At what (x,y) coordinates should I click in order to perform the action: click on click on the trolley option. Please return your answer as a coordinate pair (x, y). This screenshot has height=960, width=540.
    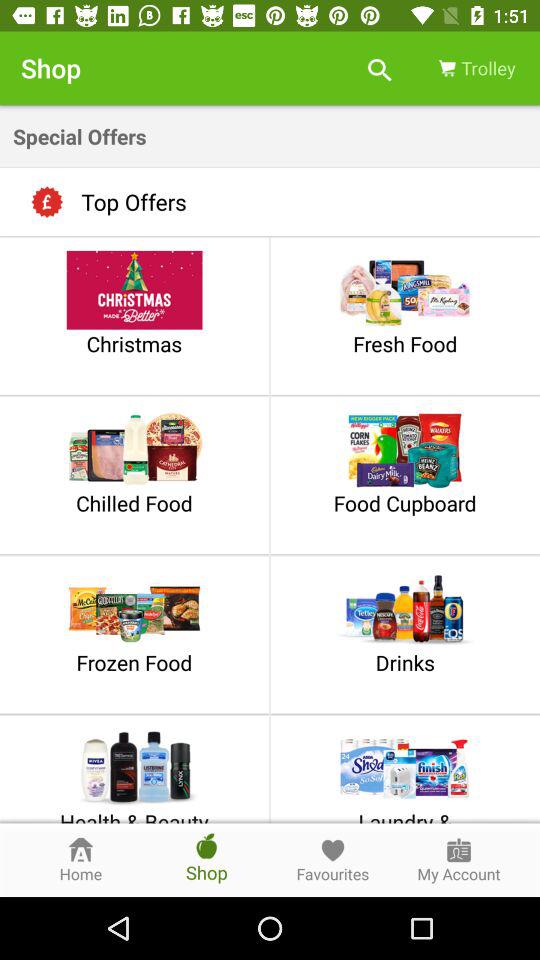
    Looking at the image, I should click on (476, 68).